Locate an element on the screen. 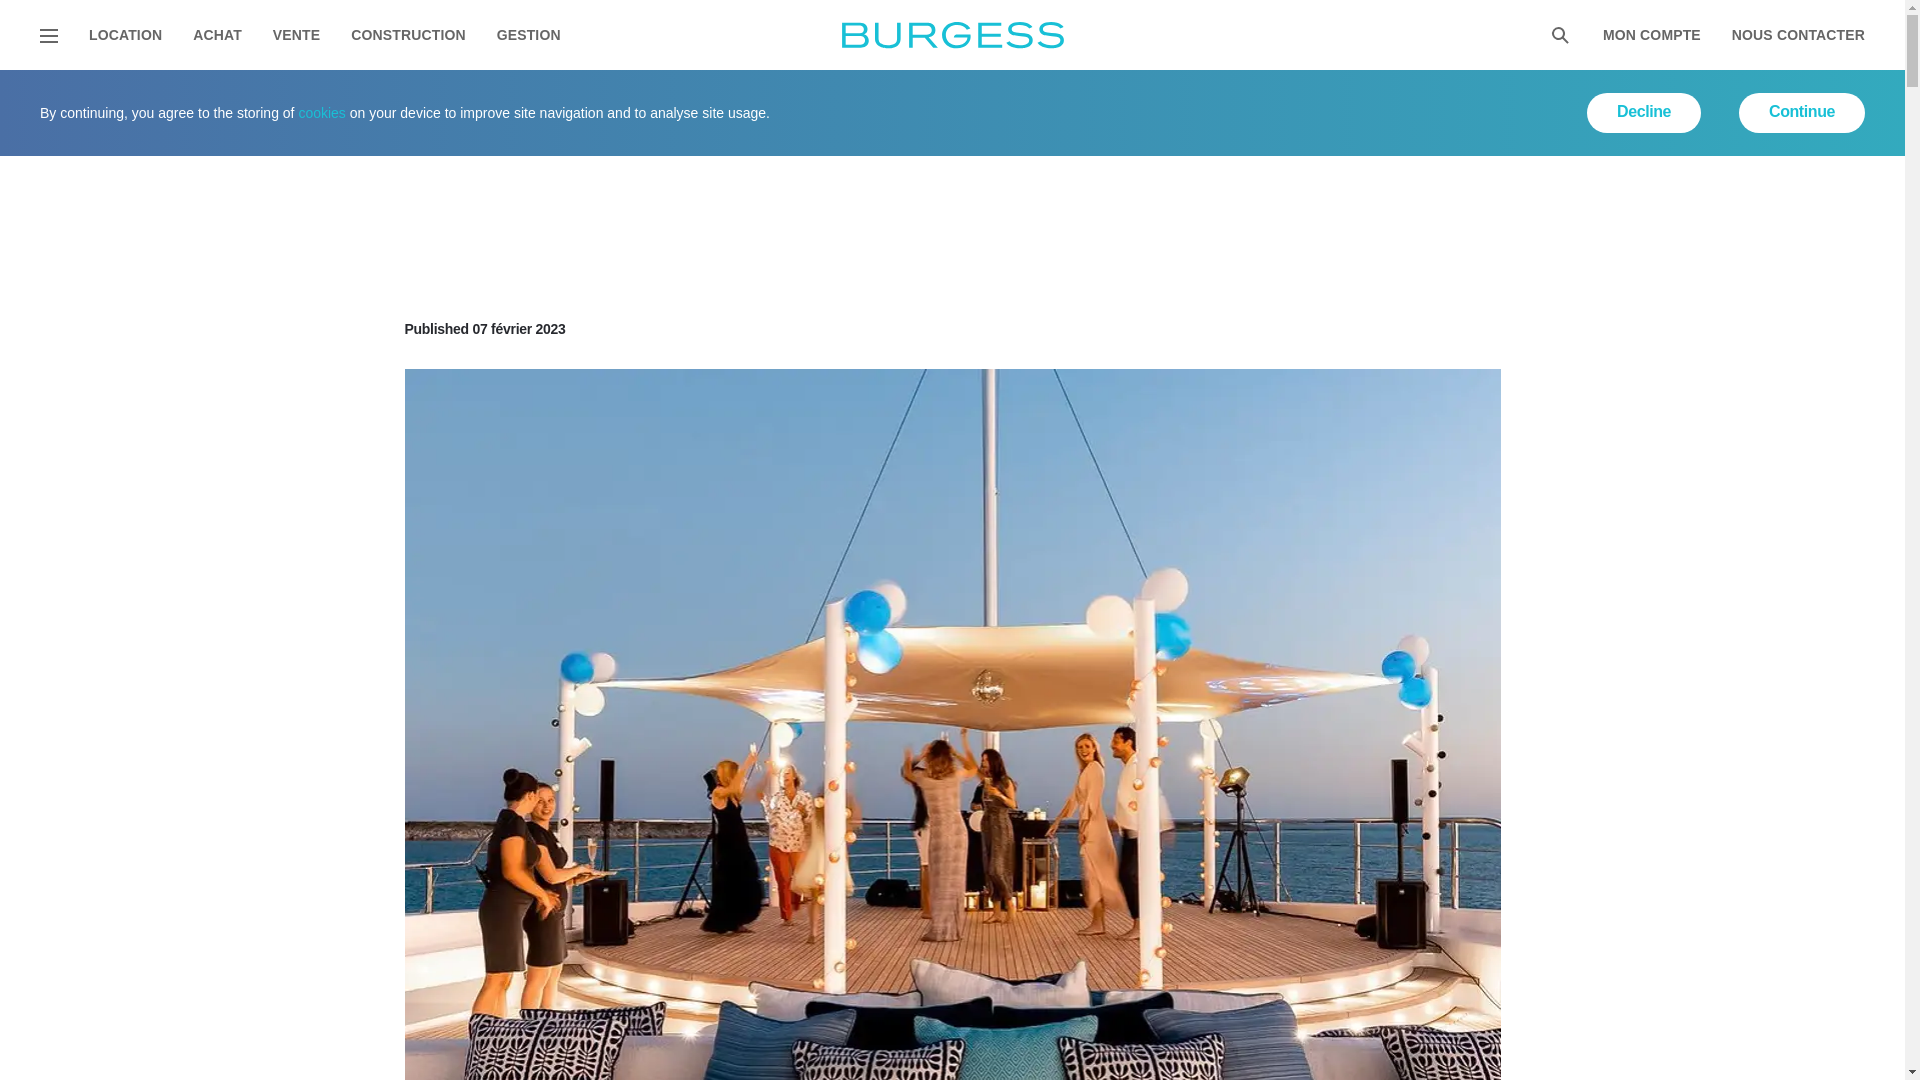 This screenshot has height=1080, width=1920. LOCATION is located at coordinates (124, 36).